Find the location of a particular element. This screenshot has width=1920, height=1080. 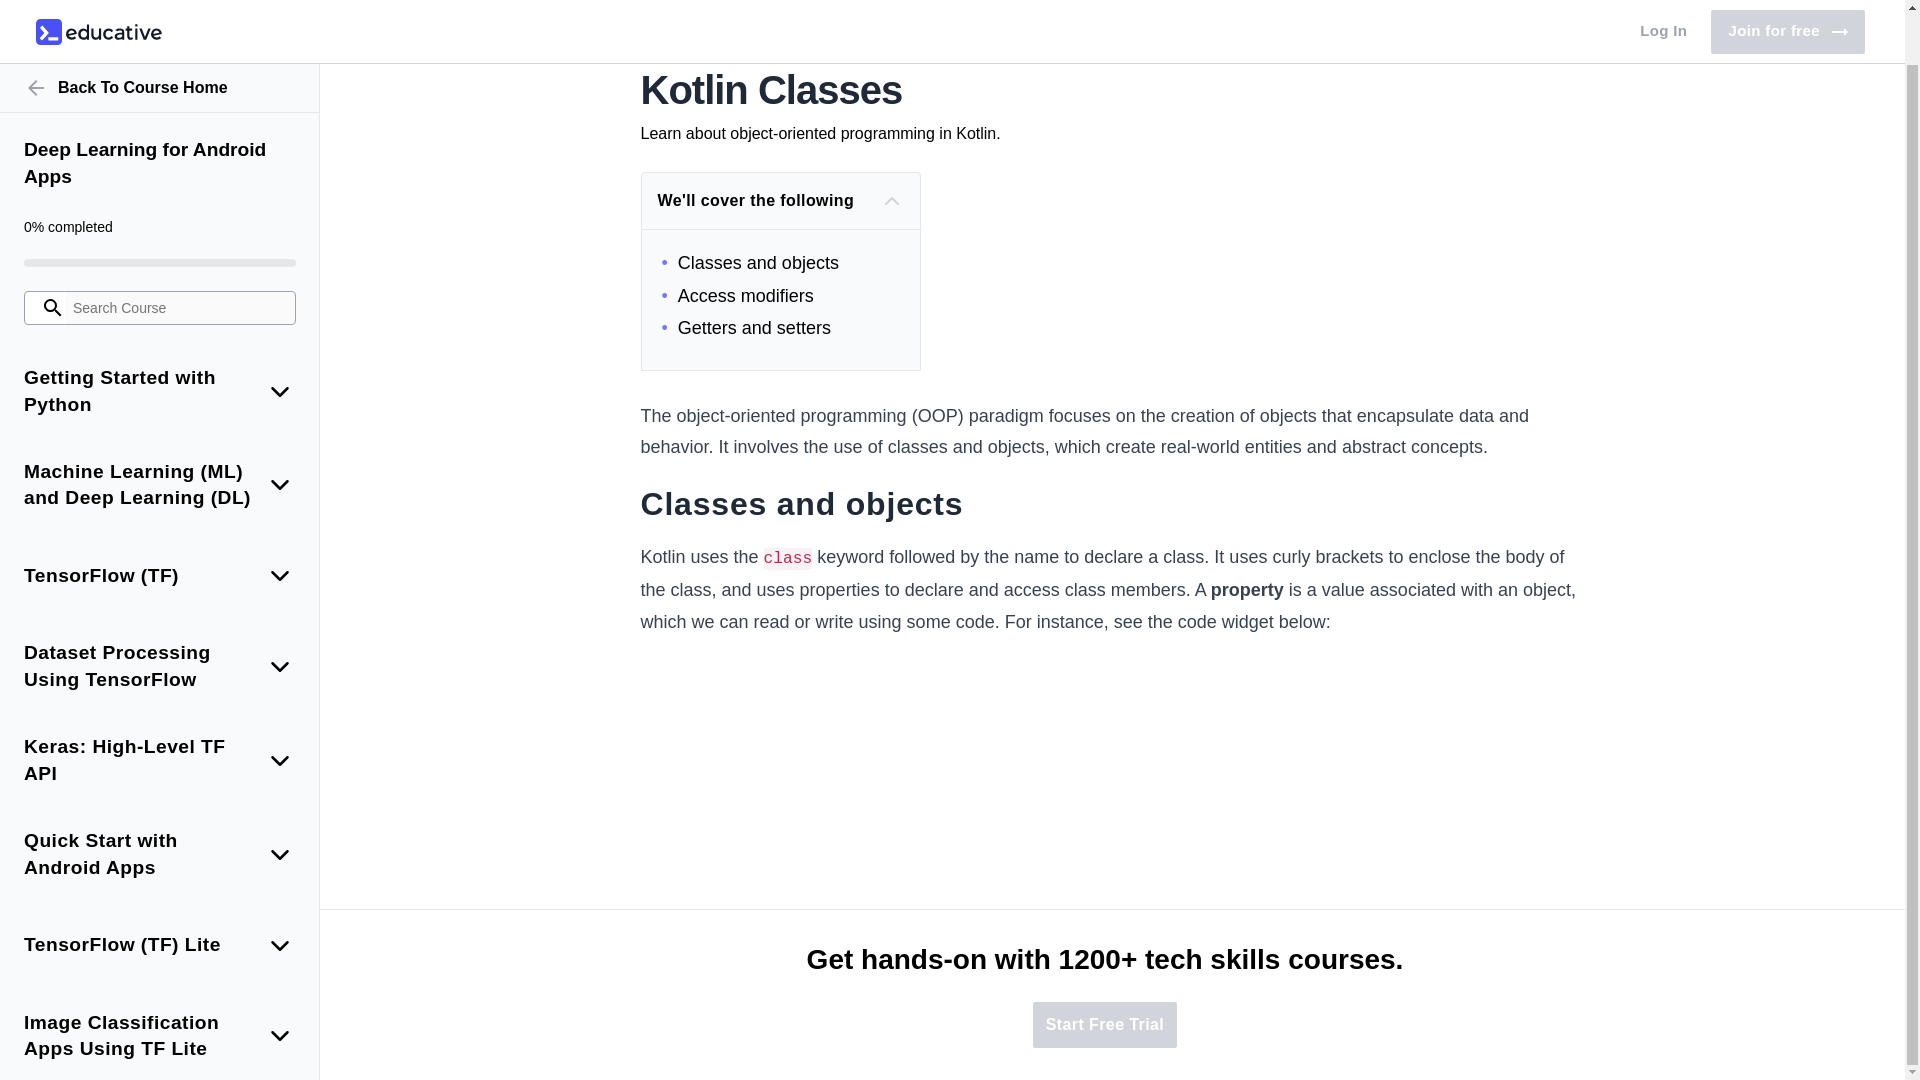

Log In is located at coordinates (1664, 4).